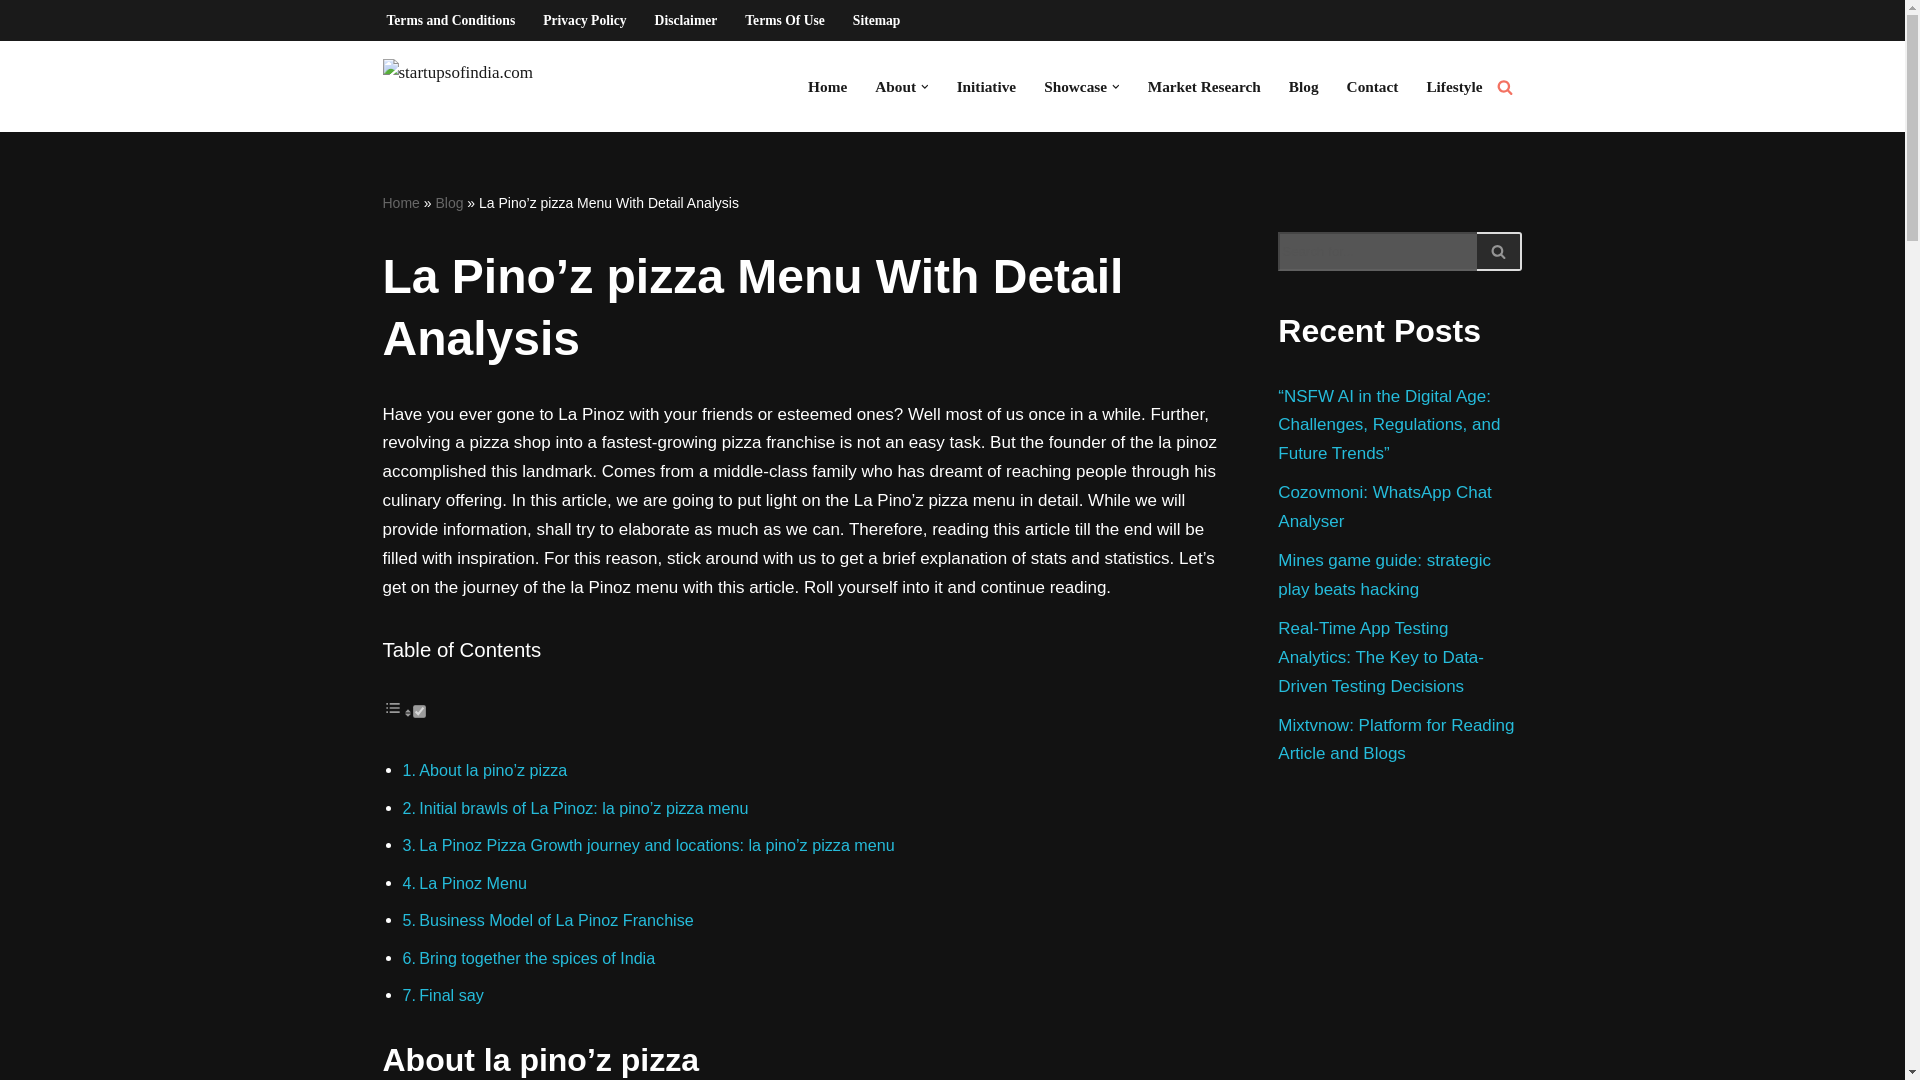 The height and width of the screenshot is (1080, 1920). I want to click on Terms Of Use, so click(784, 20).